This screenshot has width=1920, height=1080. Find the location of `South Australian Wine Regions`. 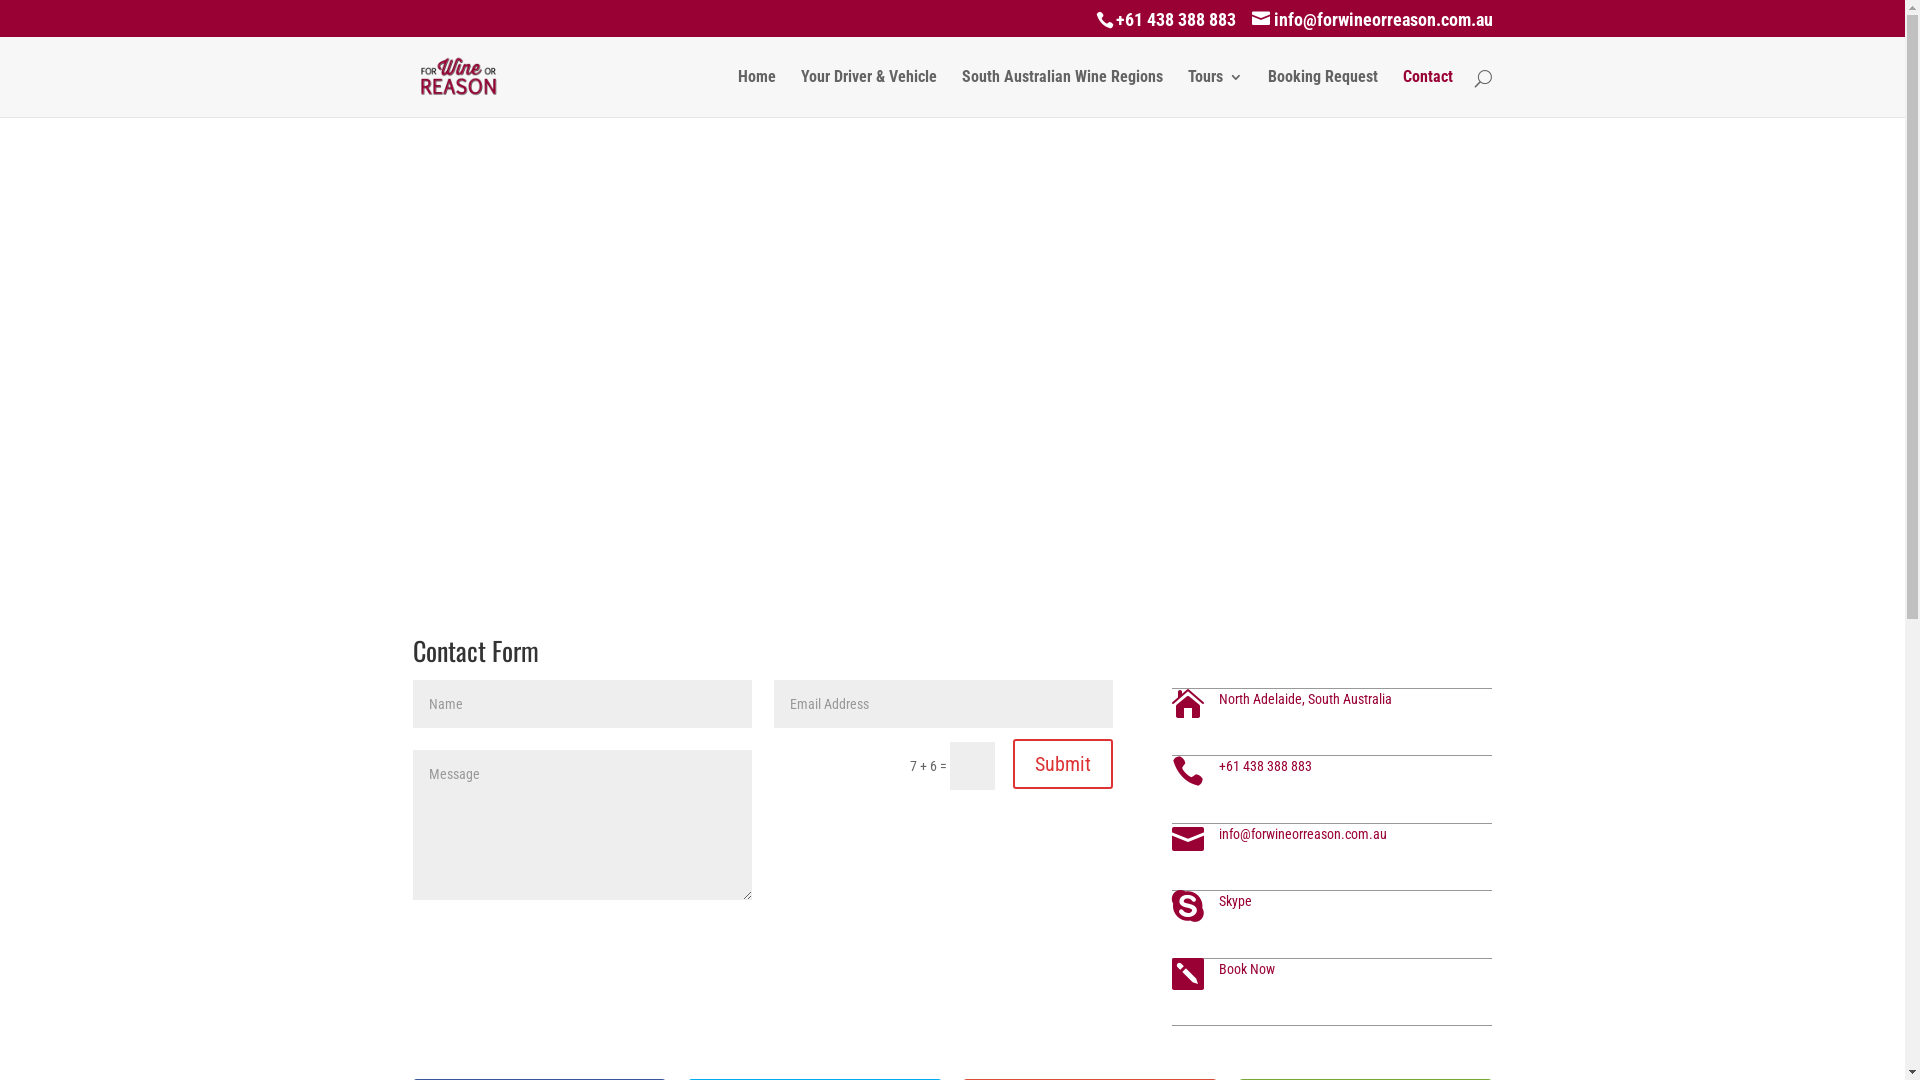

South Australian Wine Regions is located at coordinates (1062, 94).